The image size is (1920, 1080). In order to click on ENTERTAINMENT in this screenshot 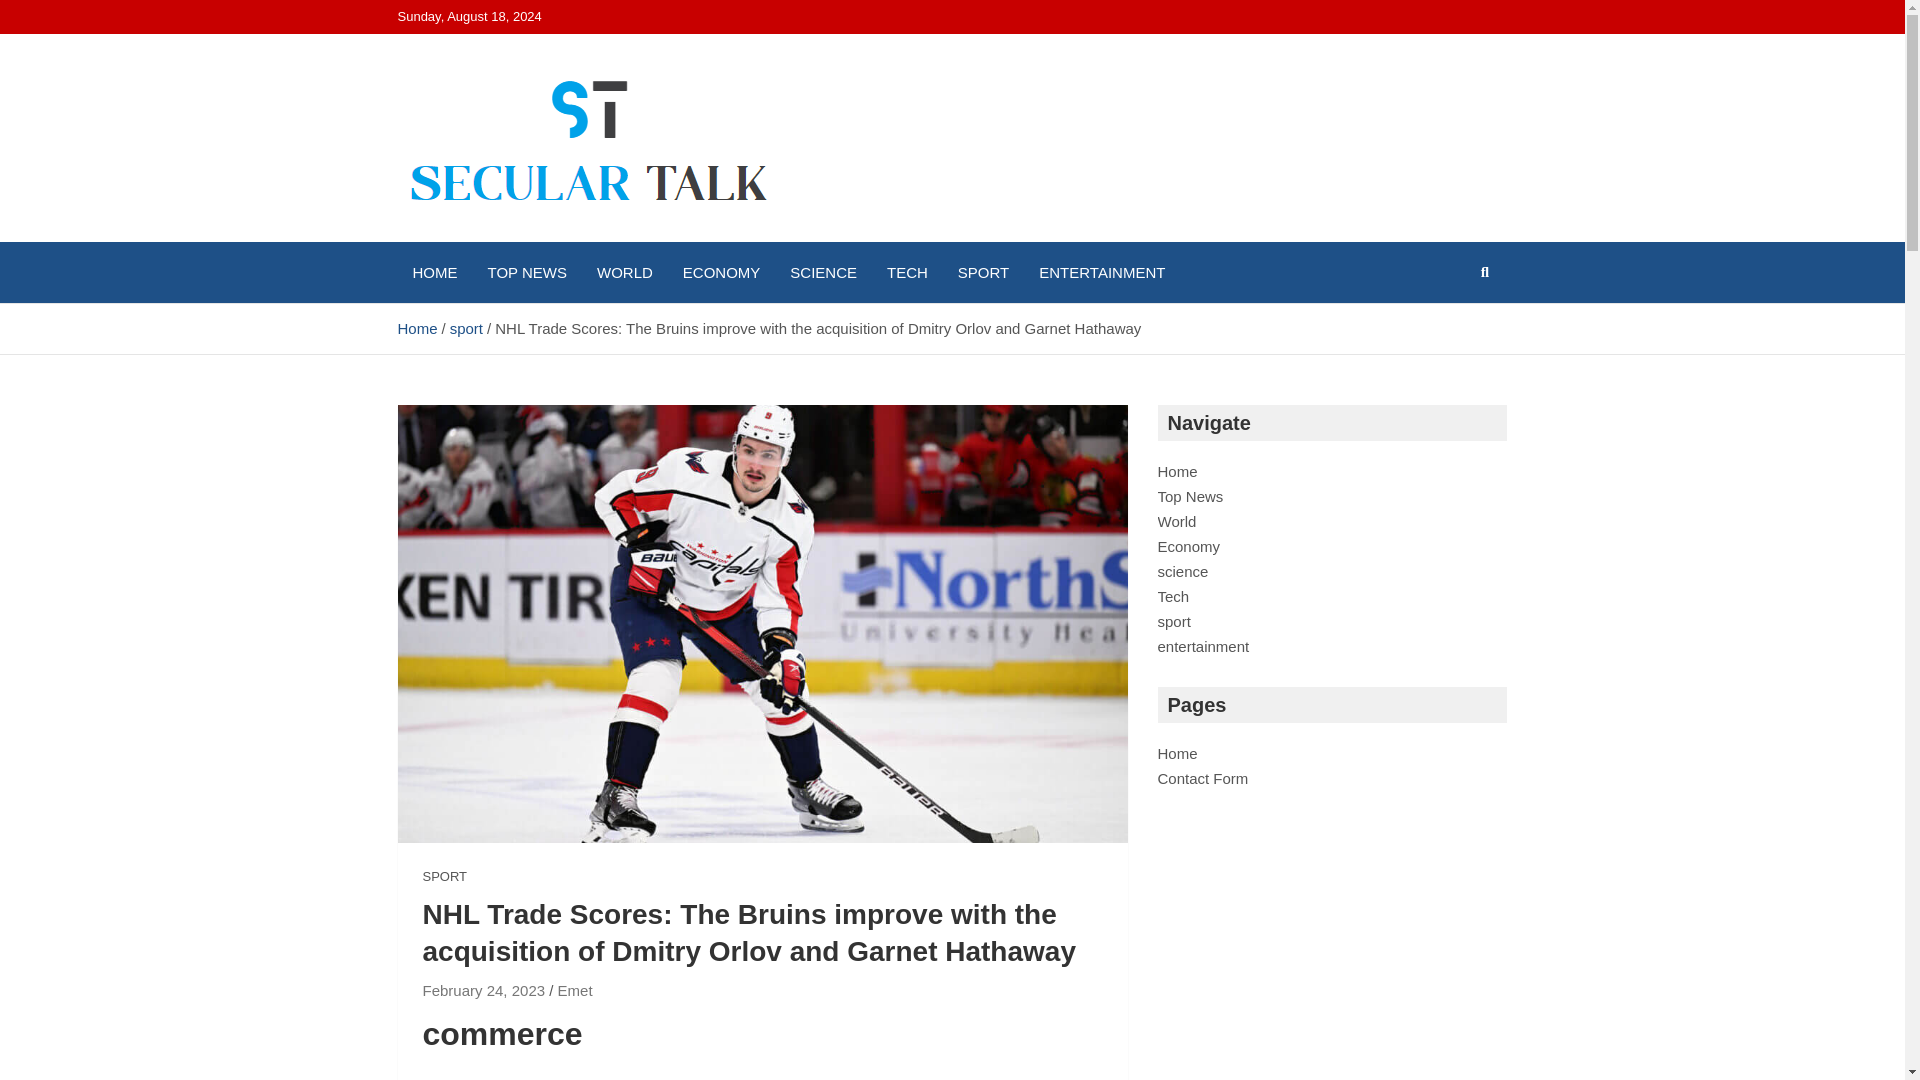, I will do `click(1102, 272)`.